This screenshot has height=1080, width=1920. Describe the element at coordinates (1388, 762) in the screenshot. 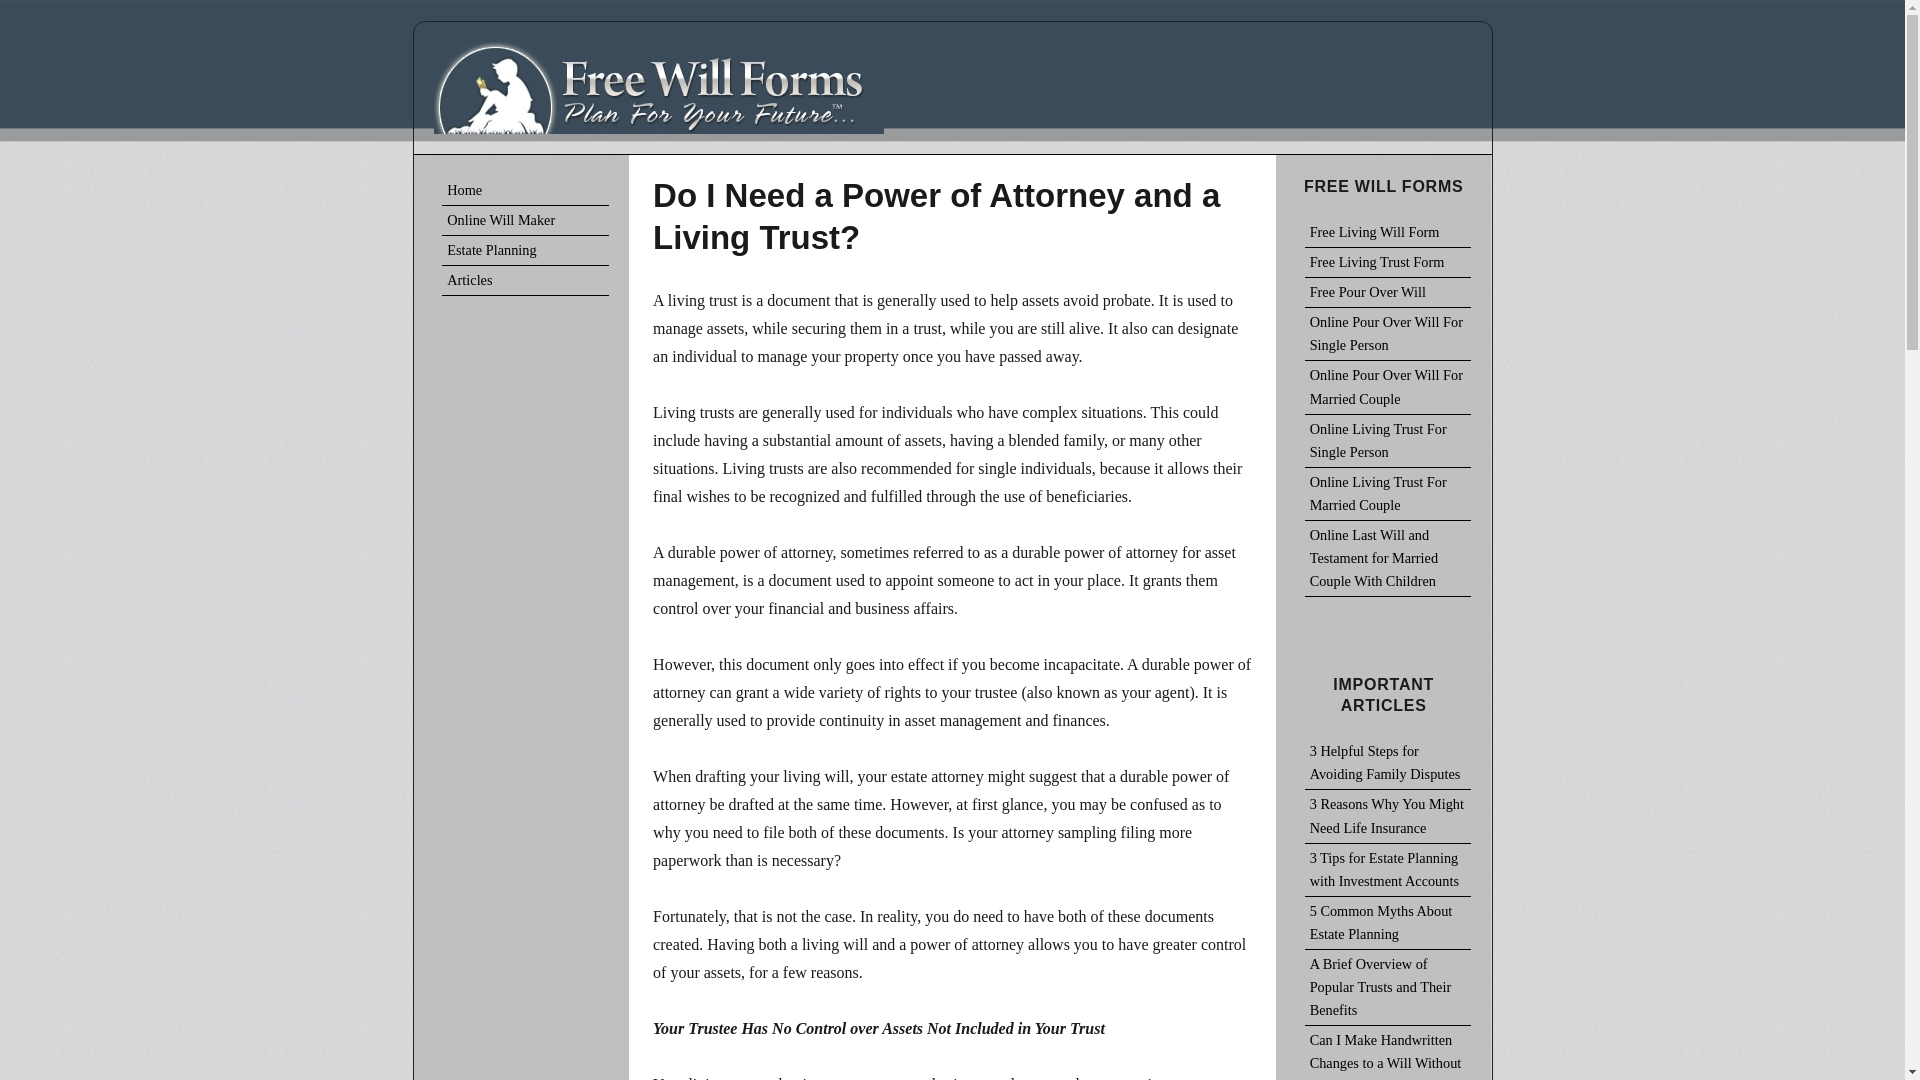

I see `3 Helpful Steps for Avoiding Family Disputes` at that location.